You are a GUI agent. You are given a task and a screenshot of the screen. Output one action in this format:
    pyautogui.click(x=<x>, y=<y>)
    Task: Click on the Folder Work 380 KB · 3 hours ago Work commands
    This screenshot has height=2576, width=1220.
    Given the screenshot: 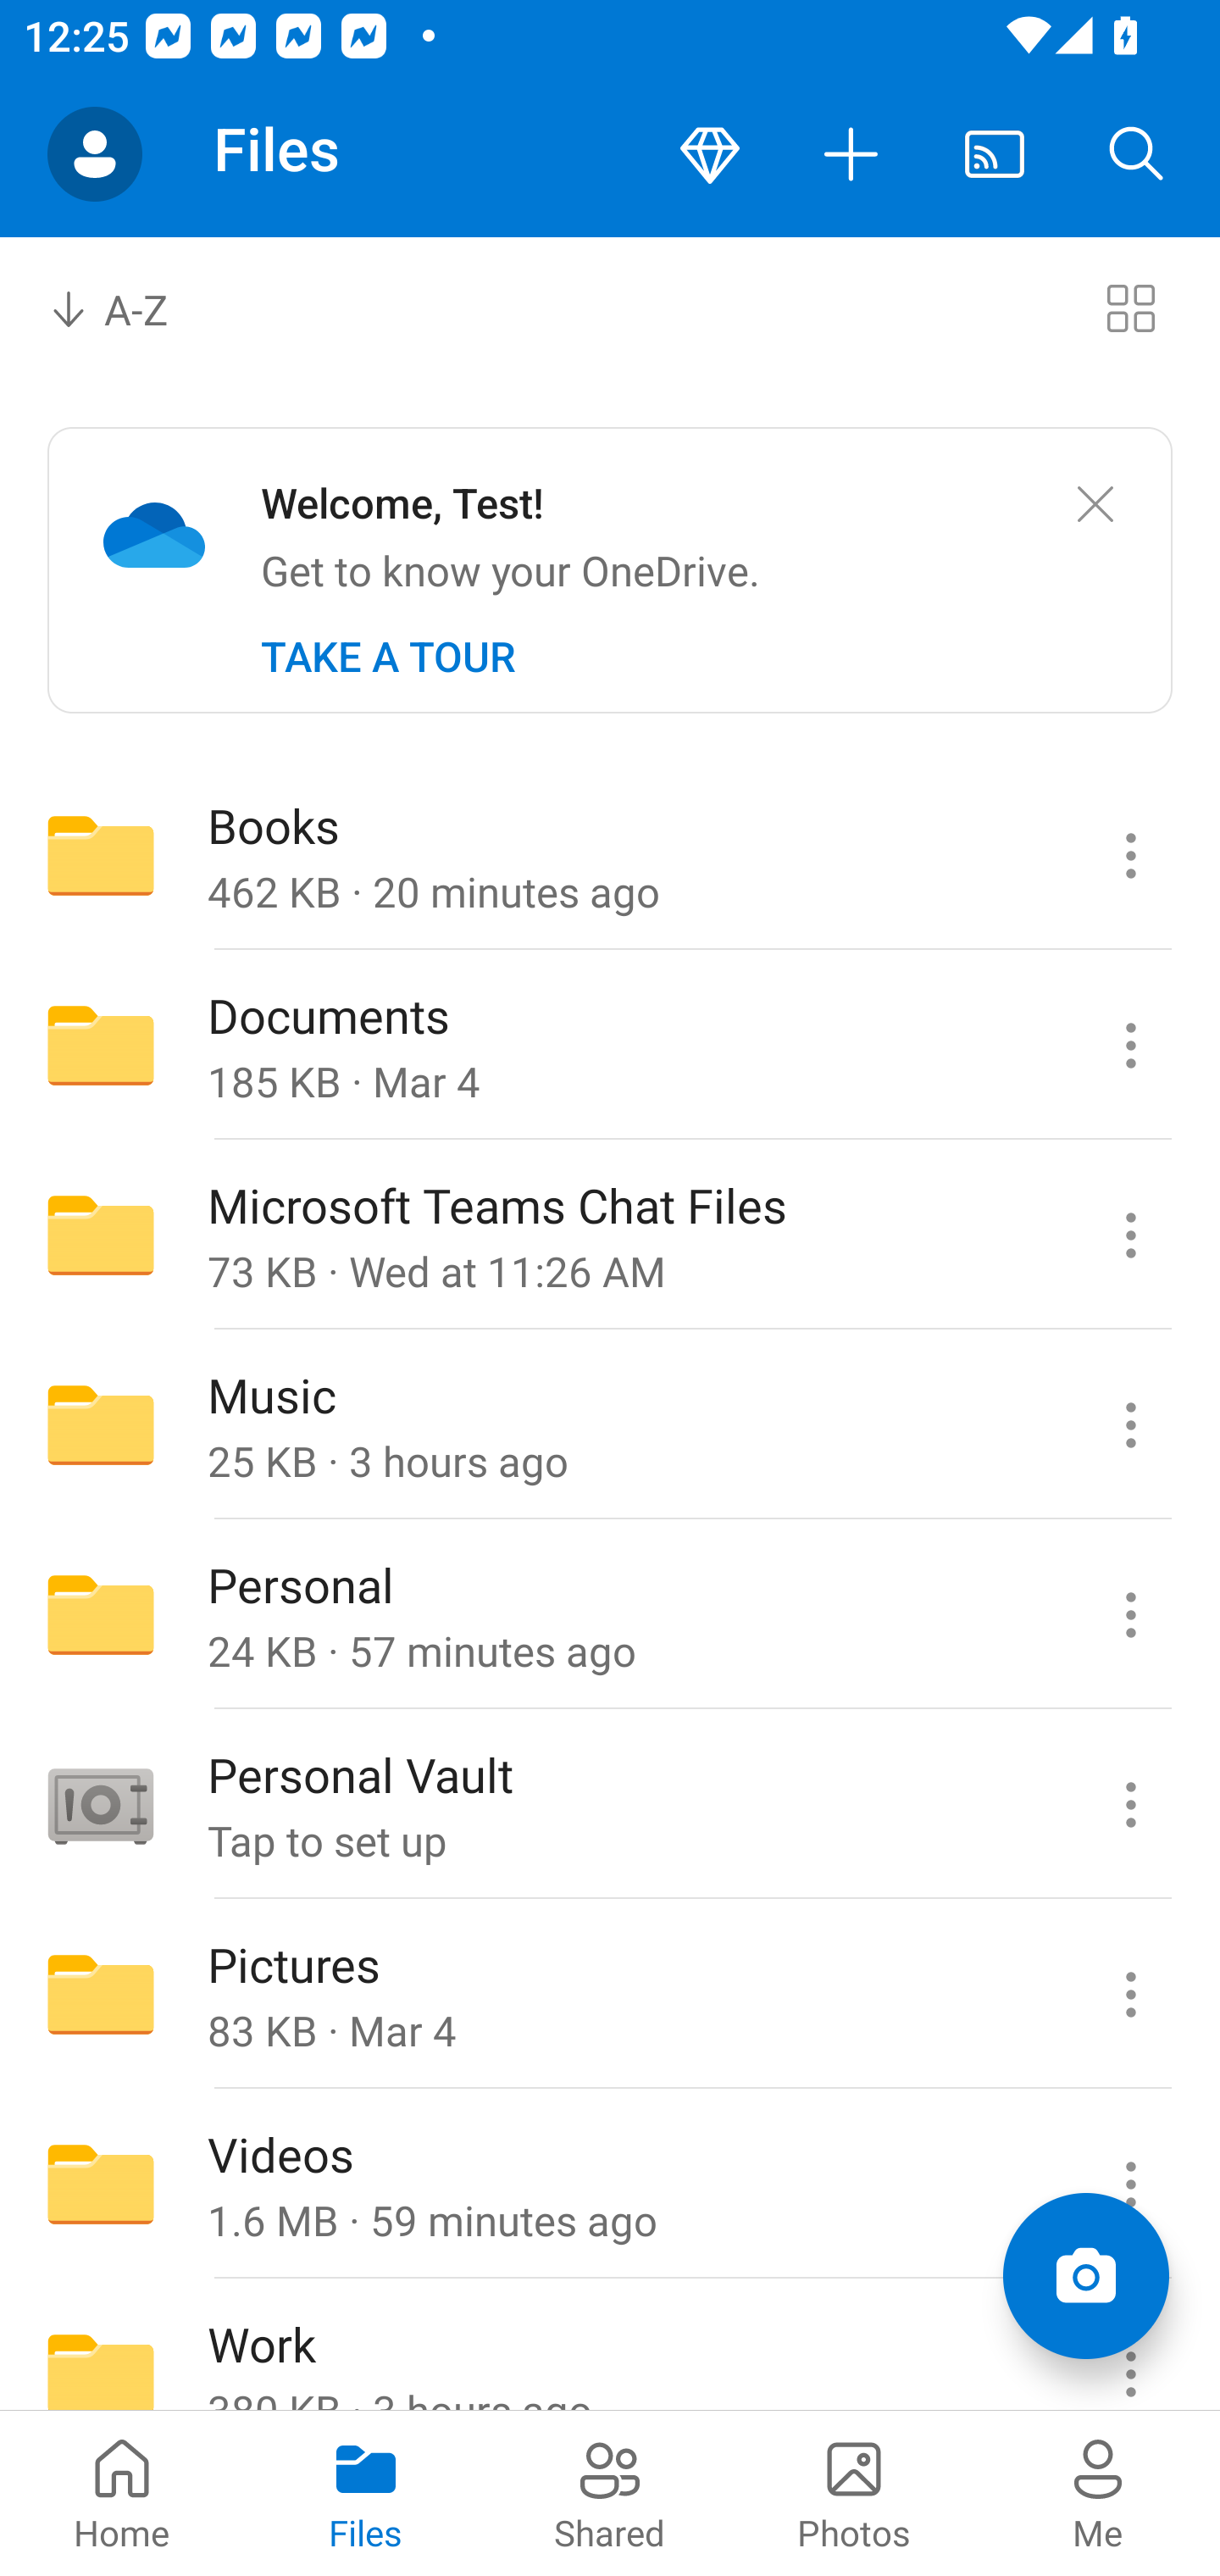 What is the action you would take?
    pyautogui.click(x=610, y=2346)
    